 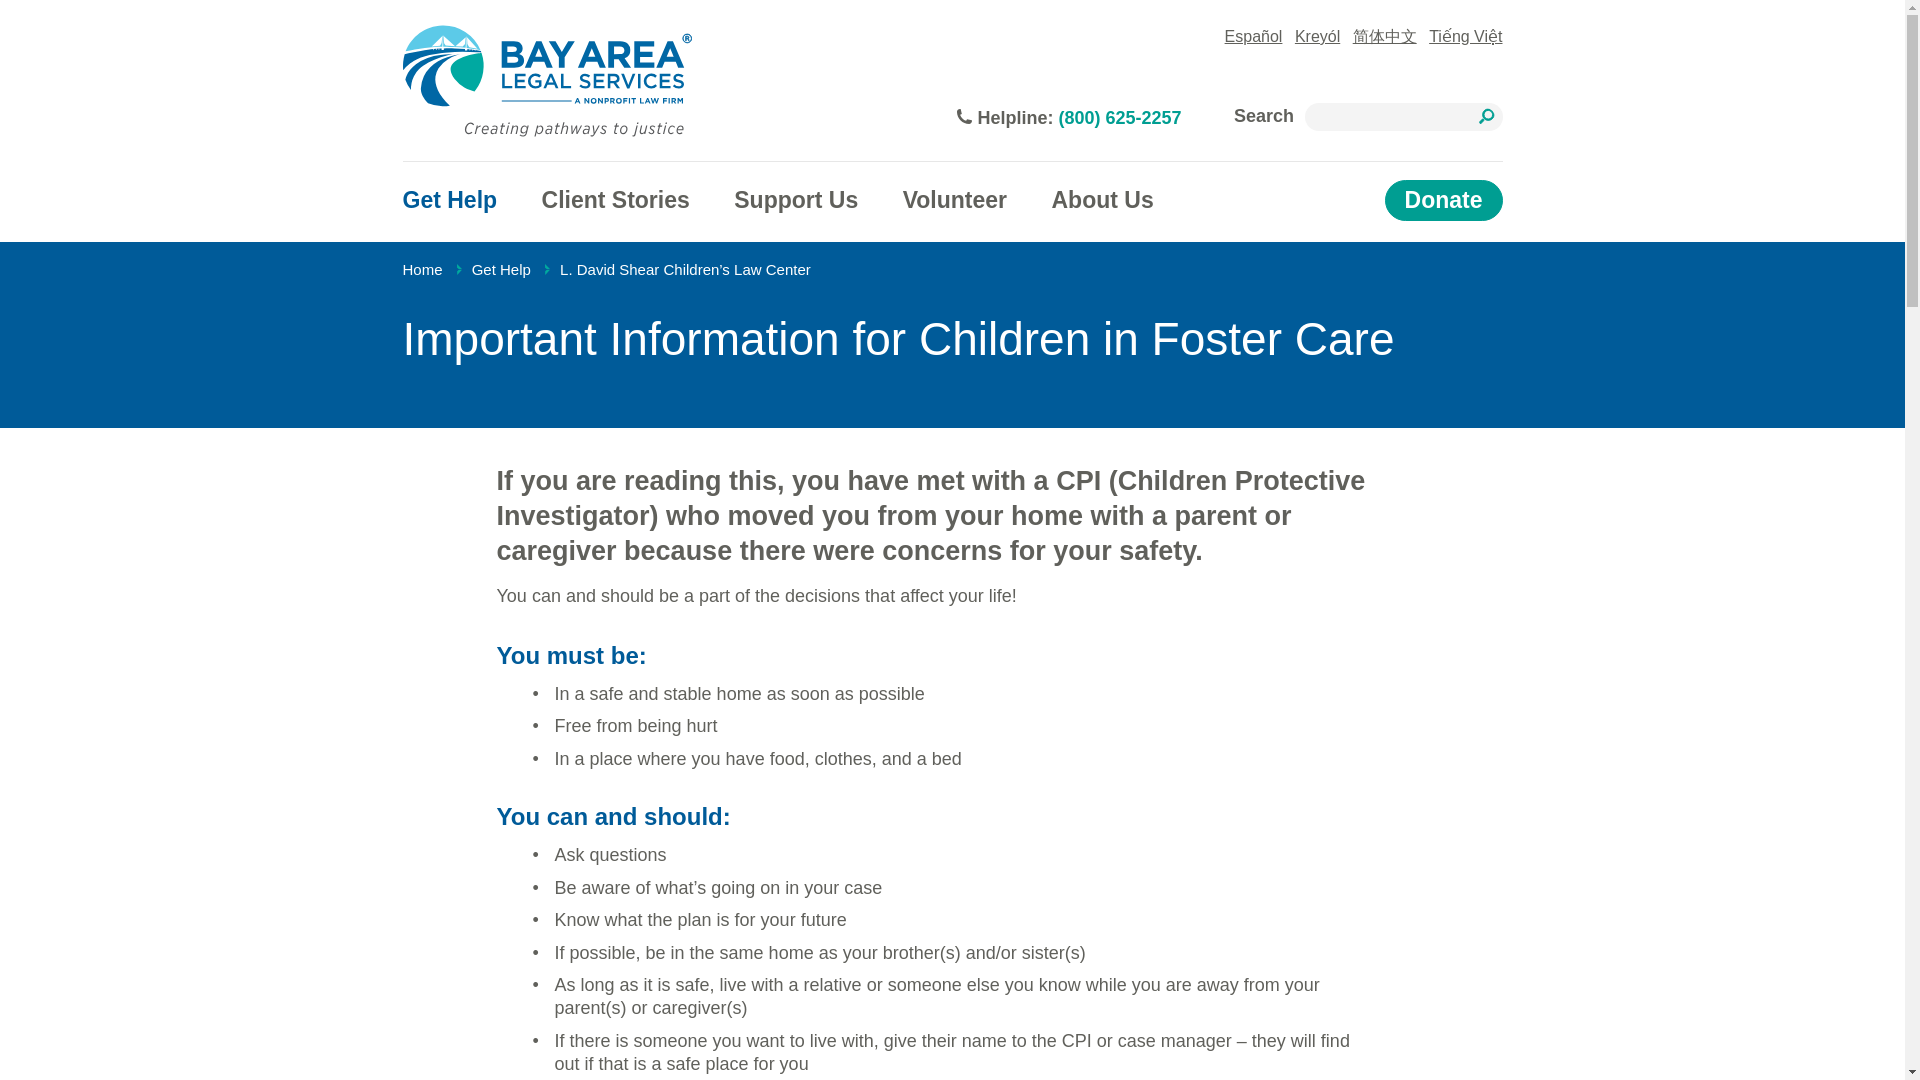 What do you see at coordinates (1444, 200) in the screenshot?
I see `Donate` at bounding box center [1444, 200].